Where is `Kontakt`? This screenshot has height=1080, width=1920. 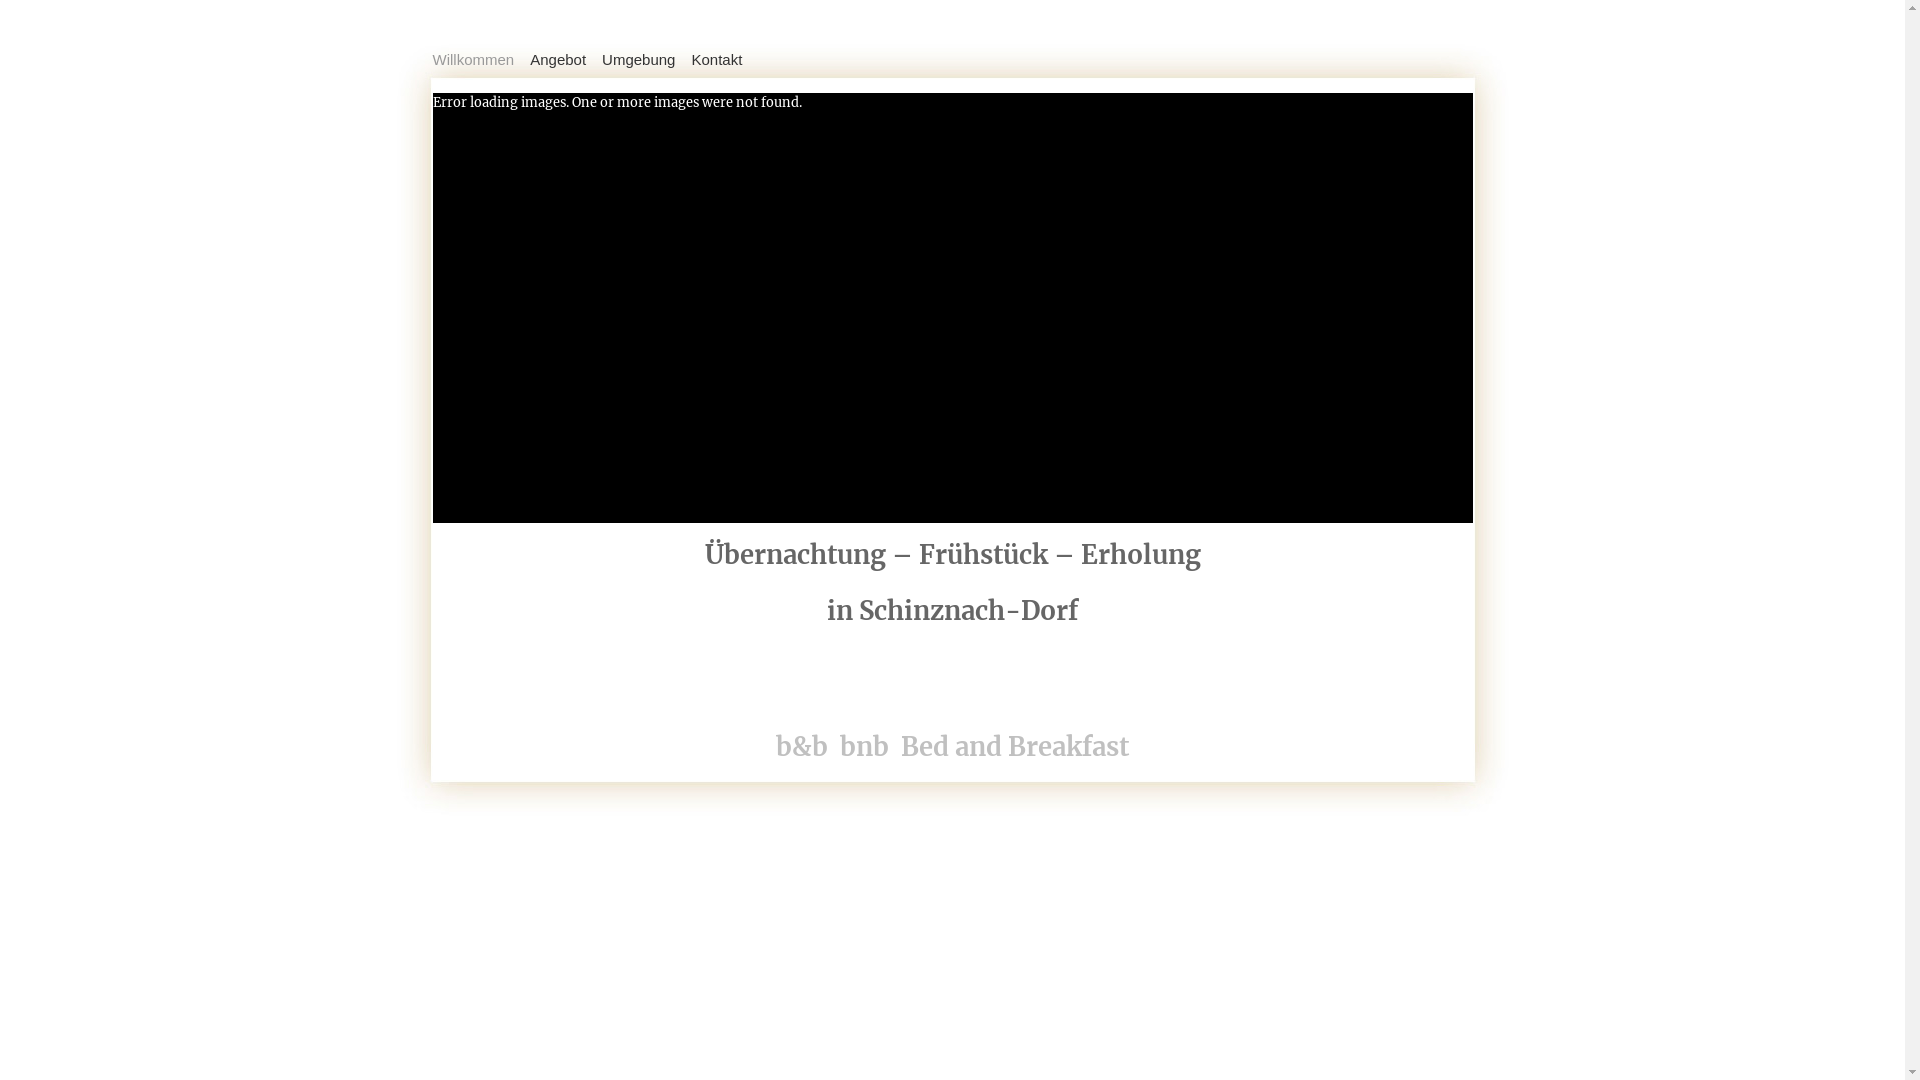 Kontakt is located at coordinates (724, 65).